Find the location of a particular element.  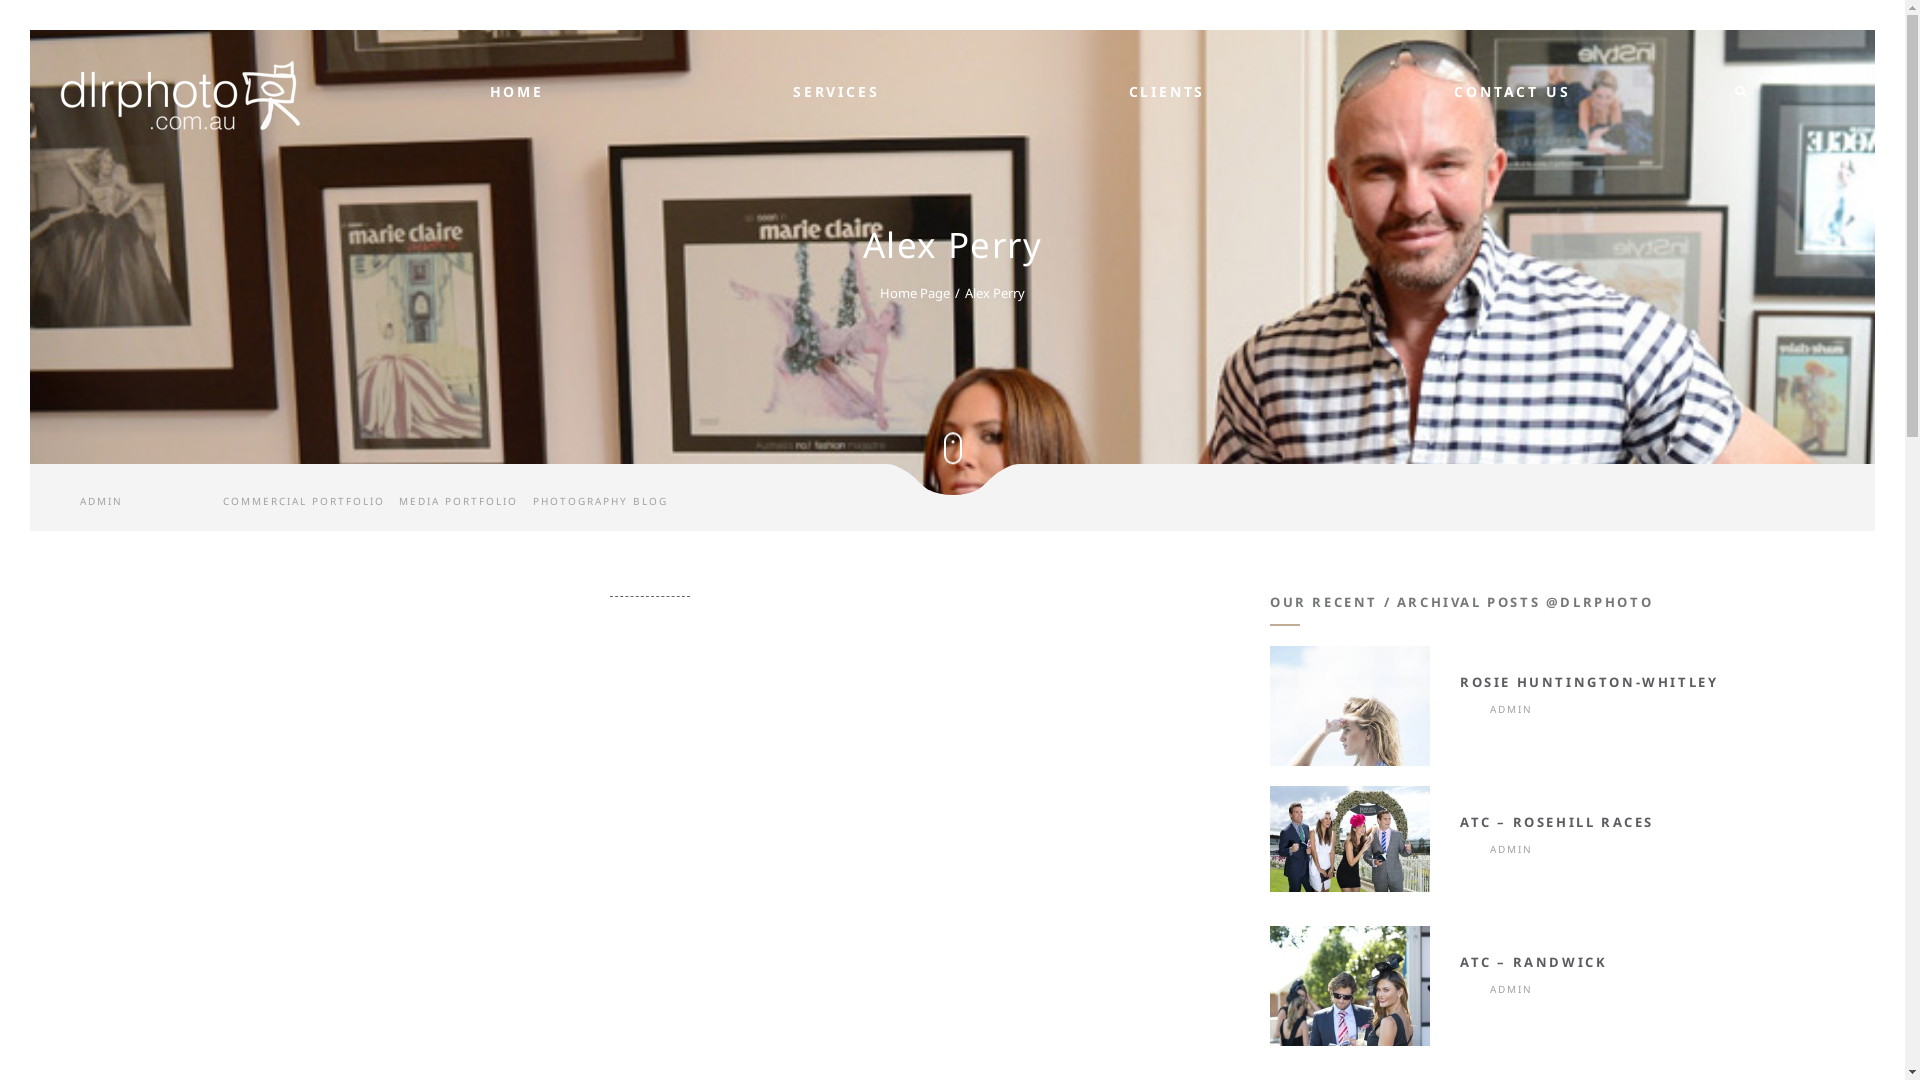

ADMIN is located at coordinates (101, 501).